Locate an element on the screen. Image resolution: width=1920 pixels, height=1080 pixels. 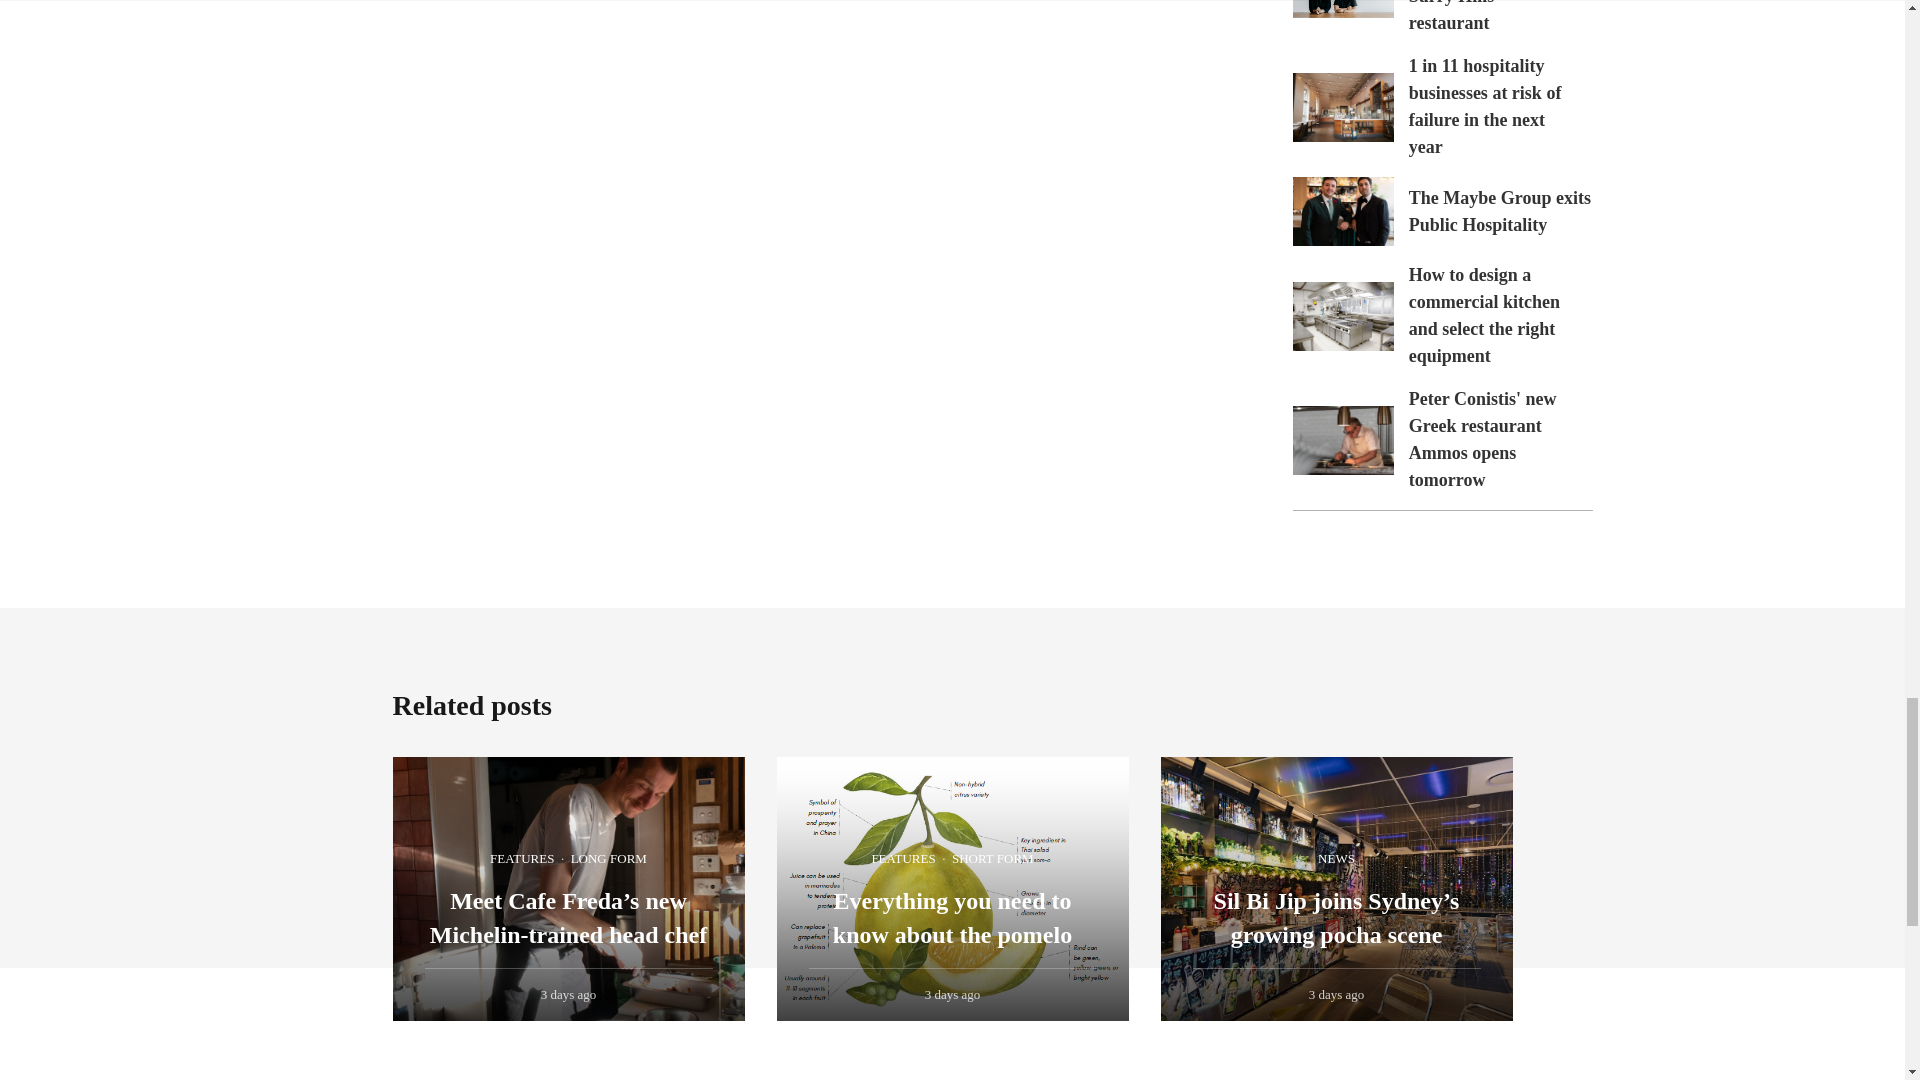
Peter Conistis' new Greek restaurant Ammos opens tomorrow is located at coordinates (1483, 439).